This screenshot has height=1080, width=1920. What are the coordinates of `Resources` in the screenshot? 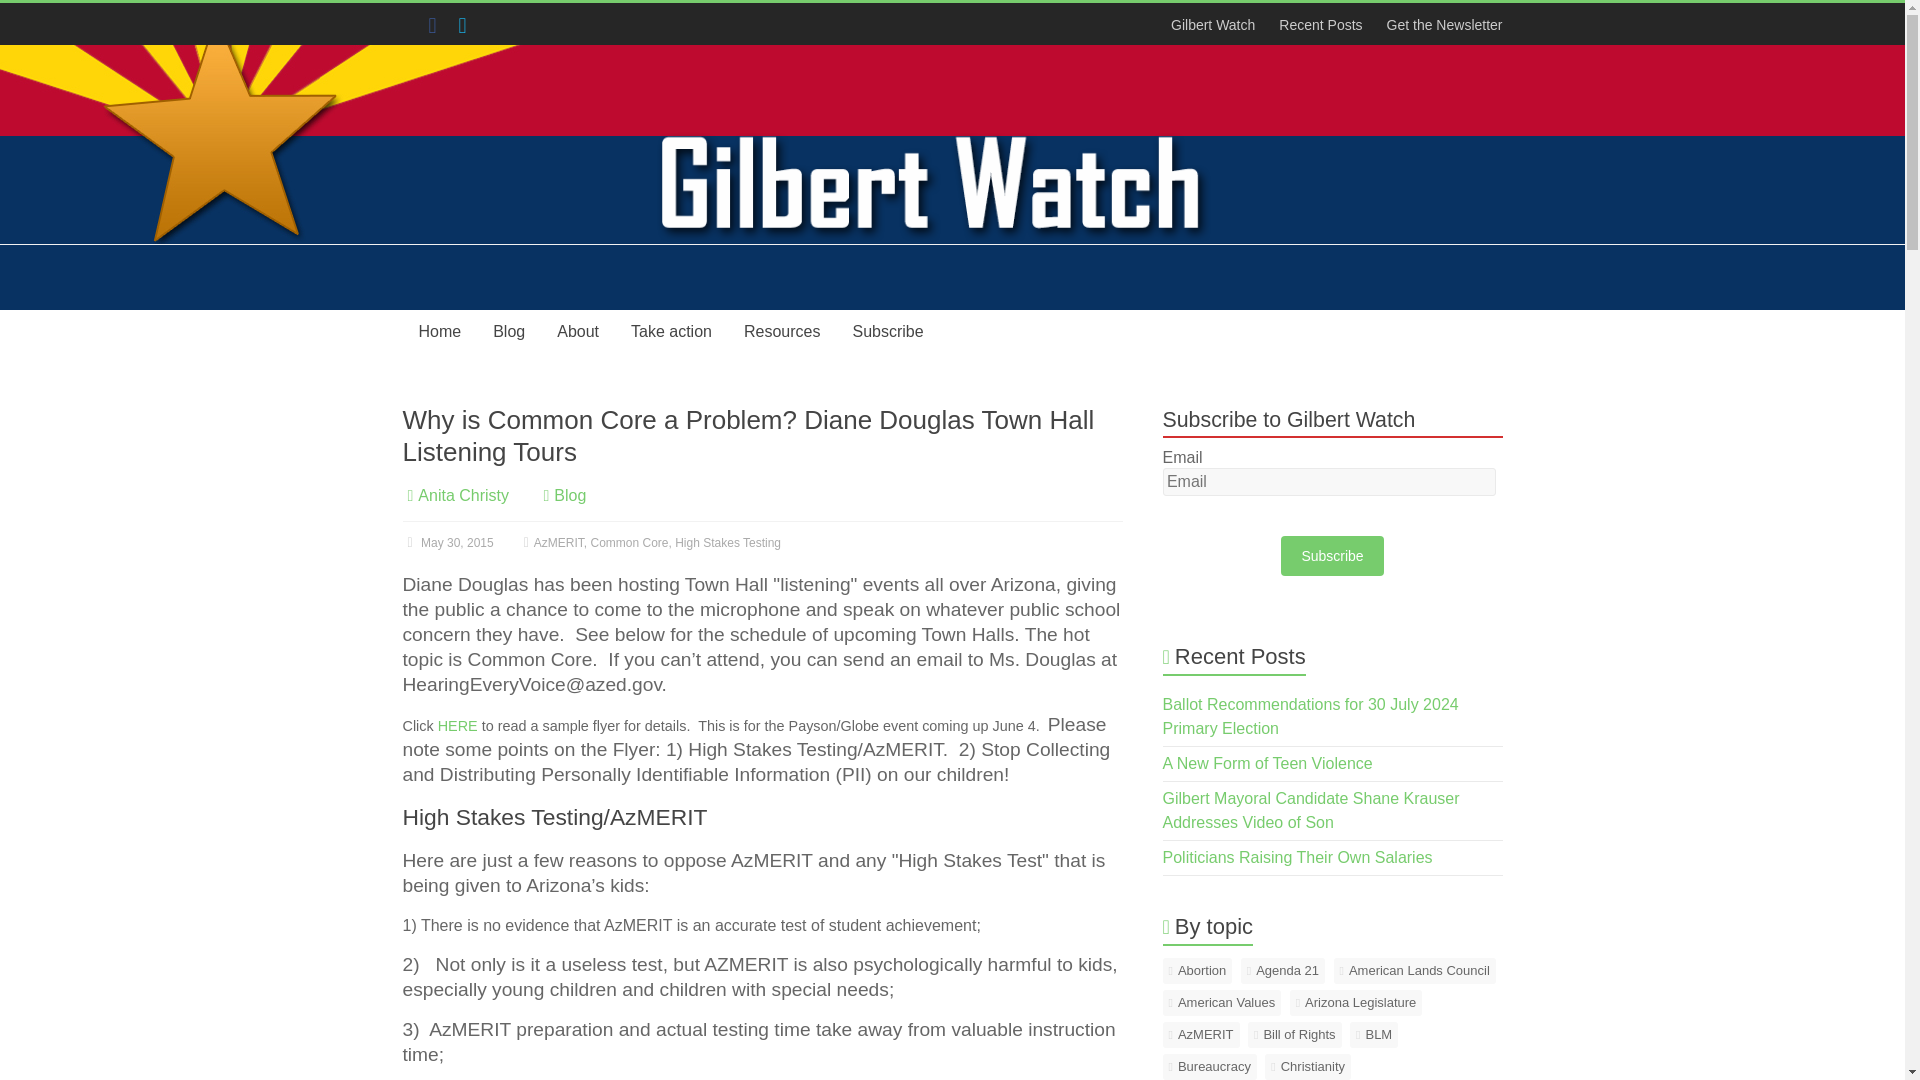 It's located at (781, 332).